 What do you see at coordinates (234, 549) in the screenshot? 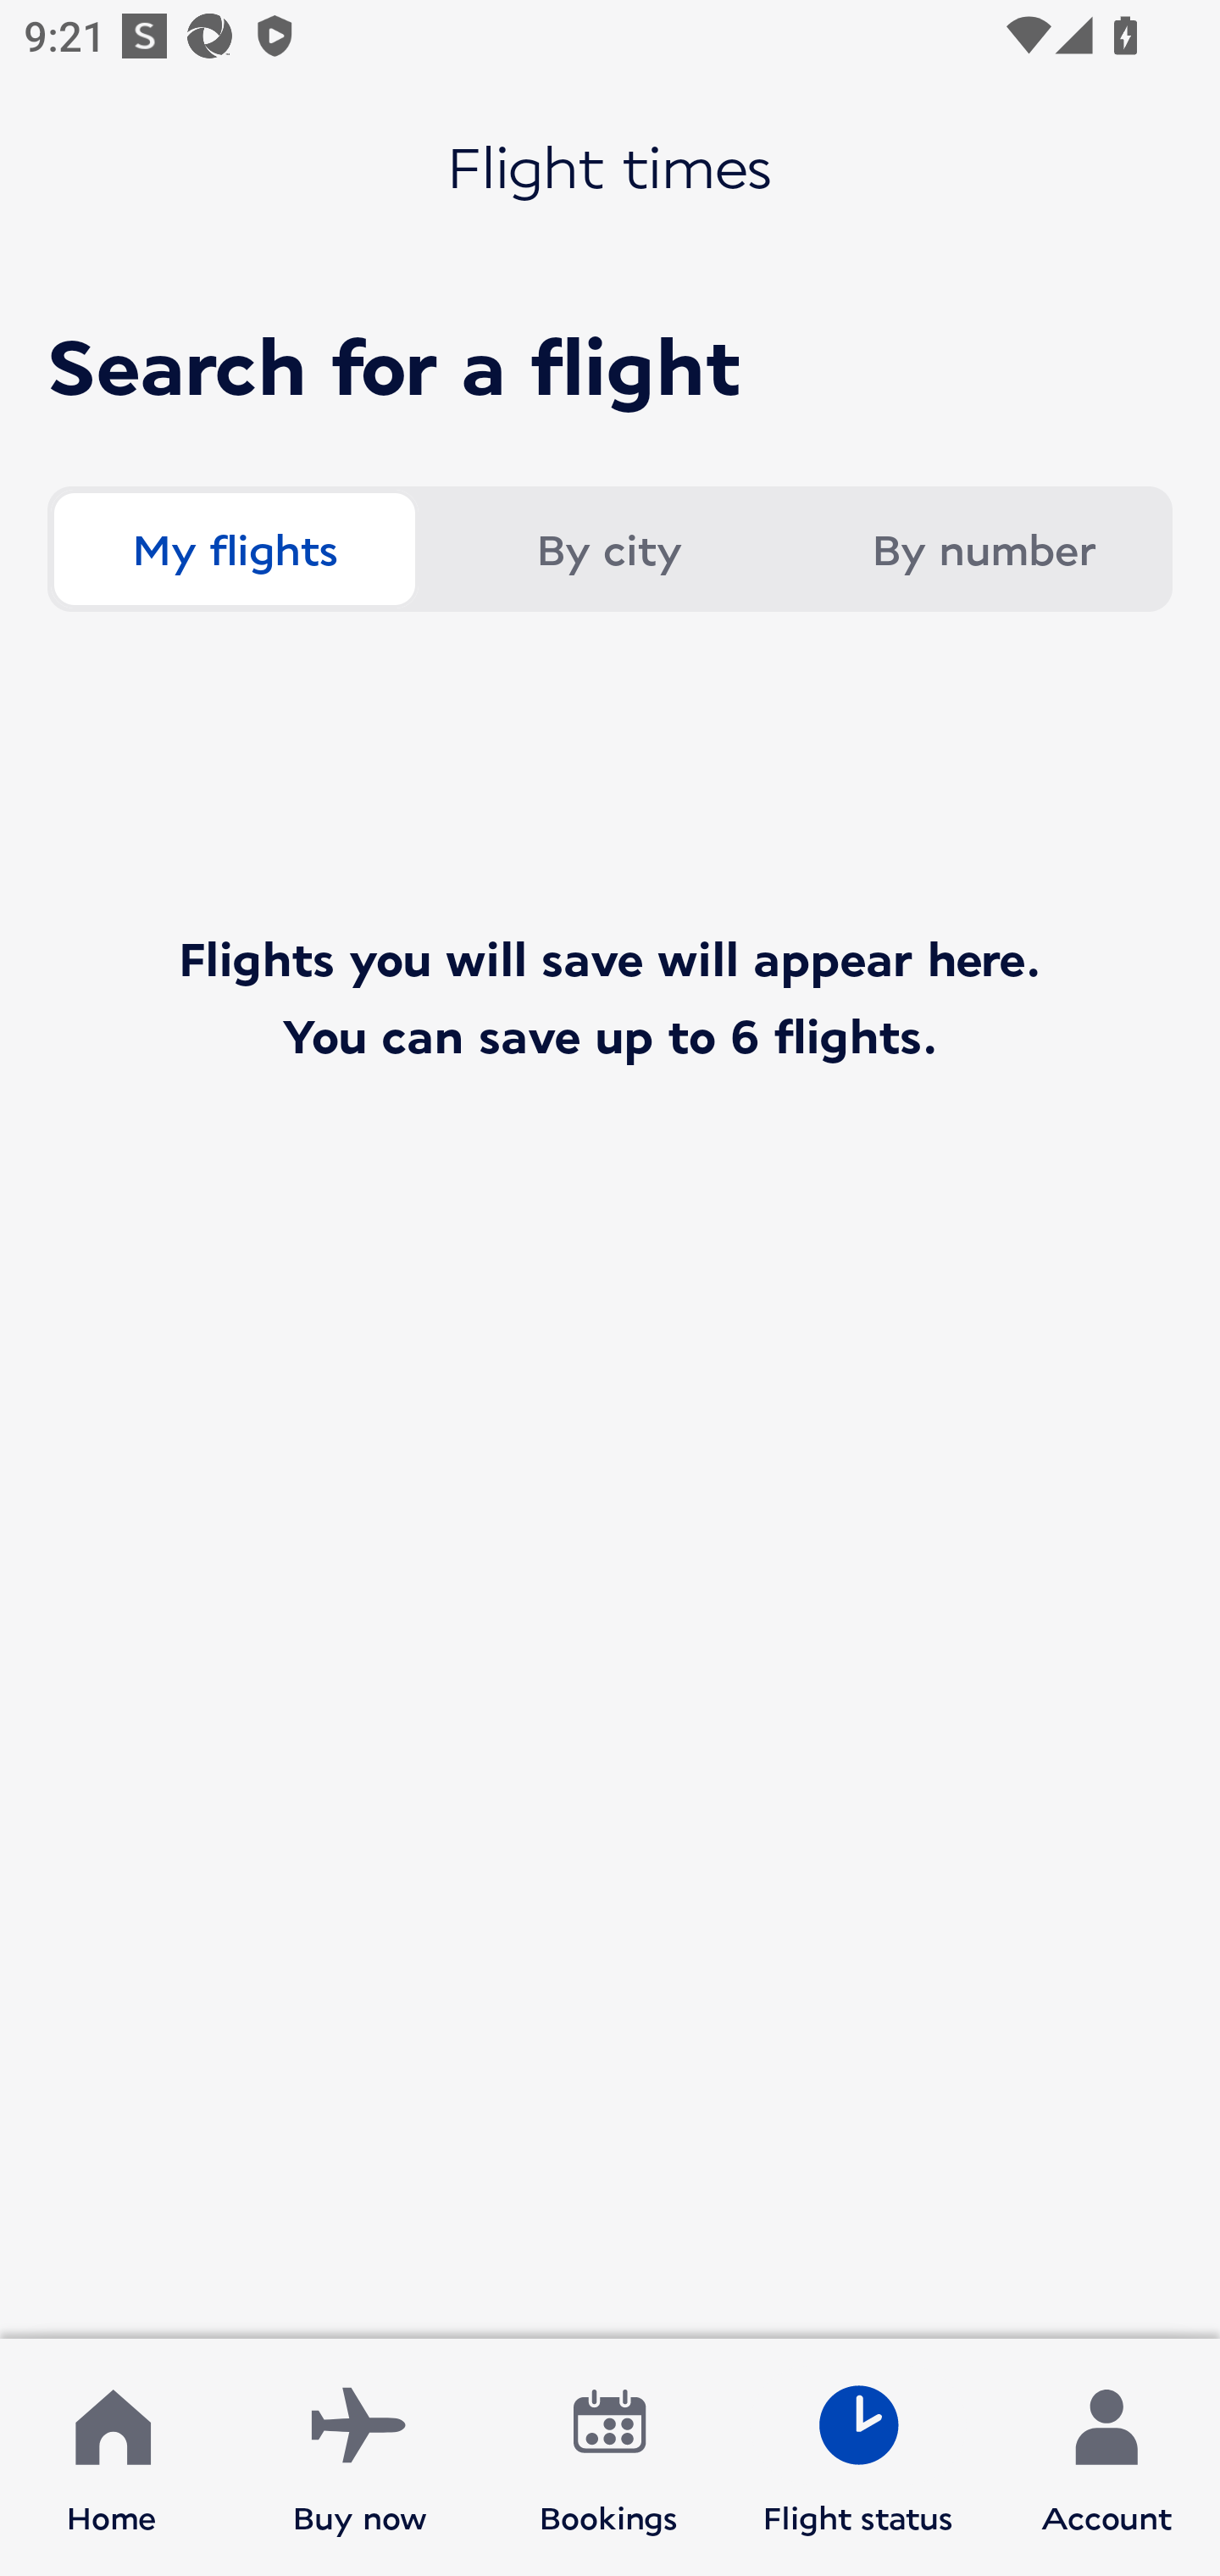
I see `My flights` at bounding box center [234, 549].